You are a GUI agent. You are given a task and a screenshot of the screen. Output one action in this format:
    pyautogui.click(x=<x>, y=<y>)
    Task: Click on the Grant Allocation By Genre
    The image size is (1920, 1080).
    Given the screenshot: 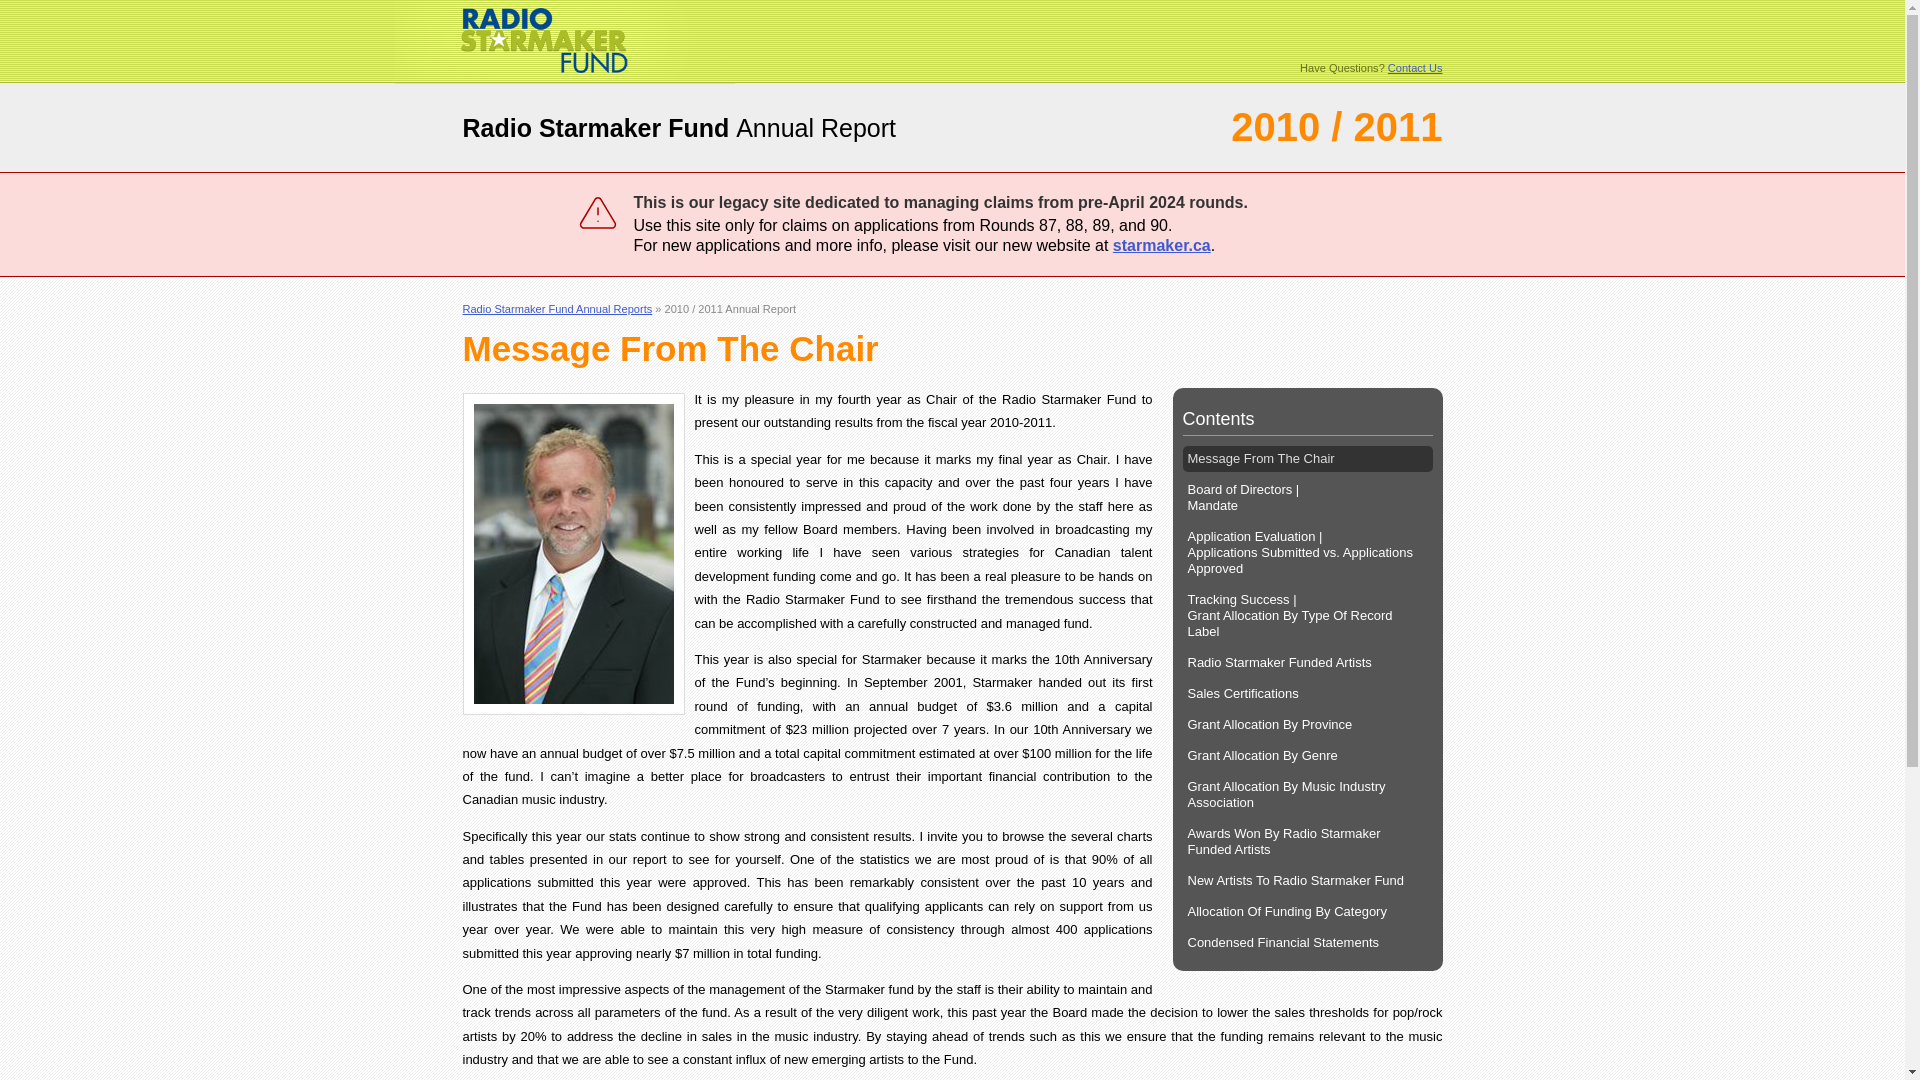 What is the action you would take?
    pyautogui.click(x=1307, y=756)
    